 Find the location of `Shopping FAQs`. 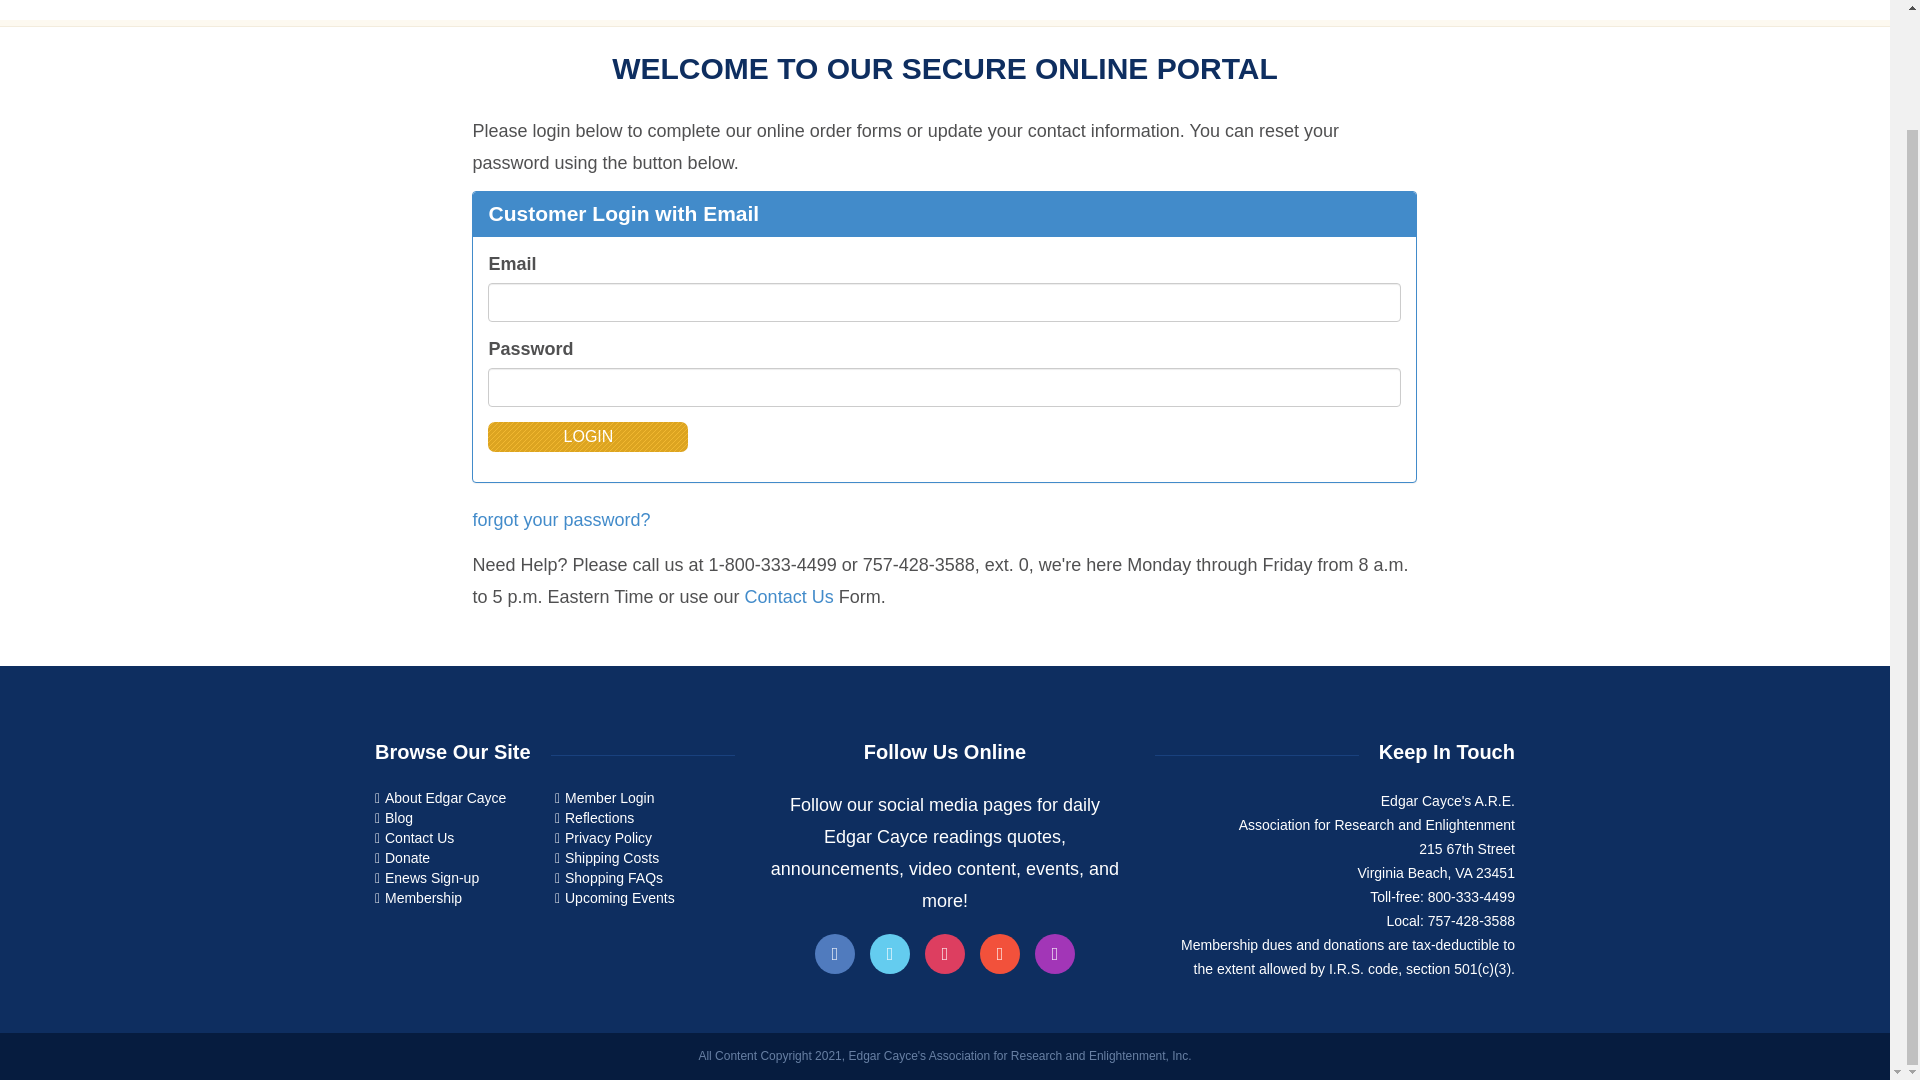

Shopping FAQs is located at coordinates (613, 878).